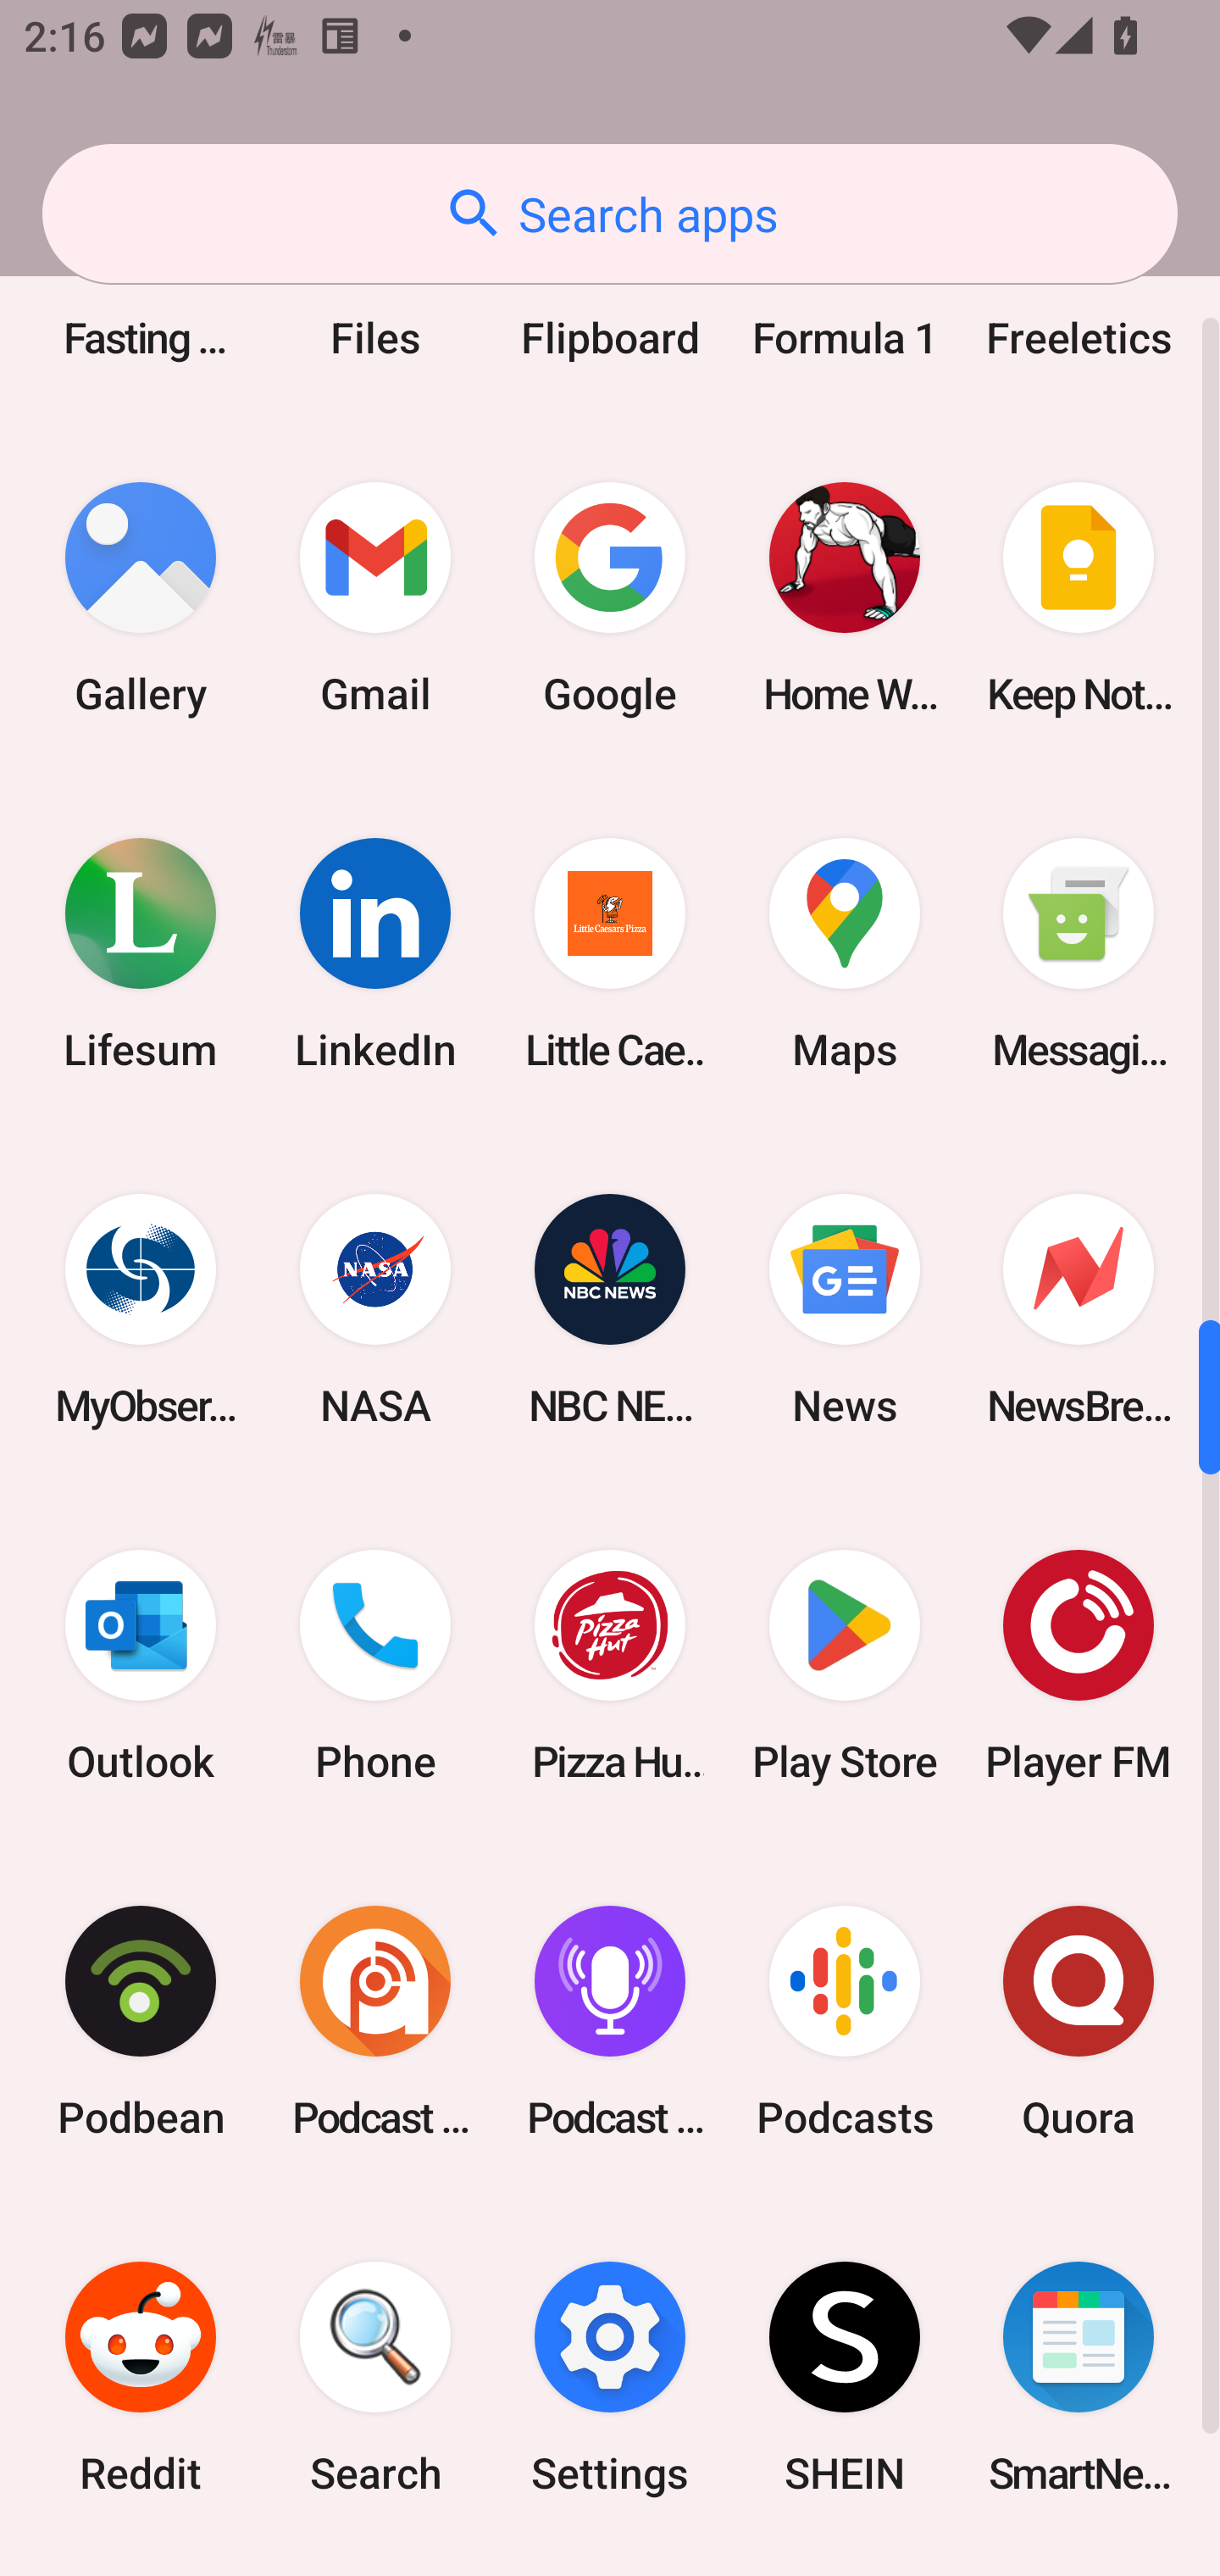  I want to click on Podcast Addict, so click(375, 2022).